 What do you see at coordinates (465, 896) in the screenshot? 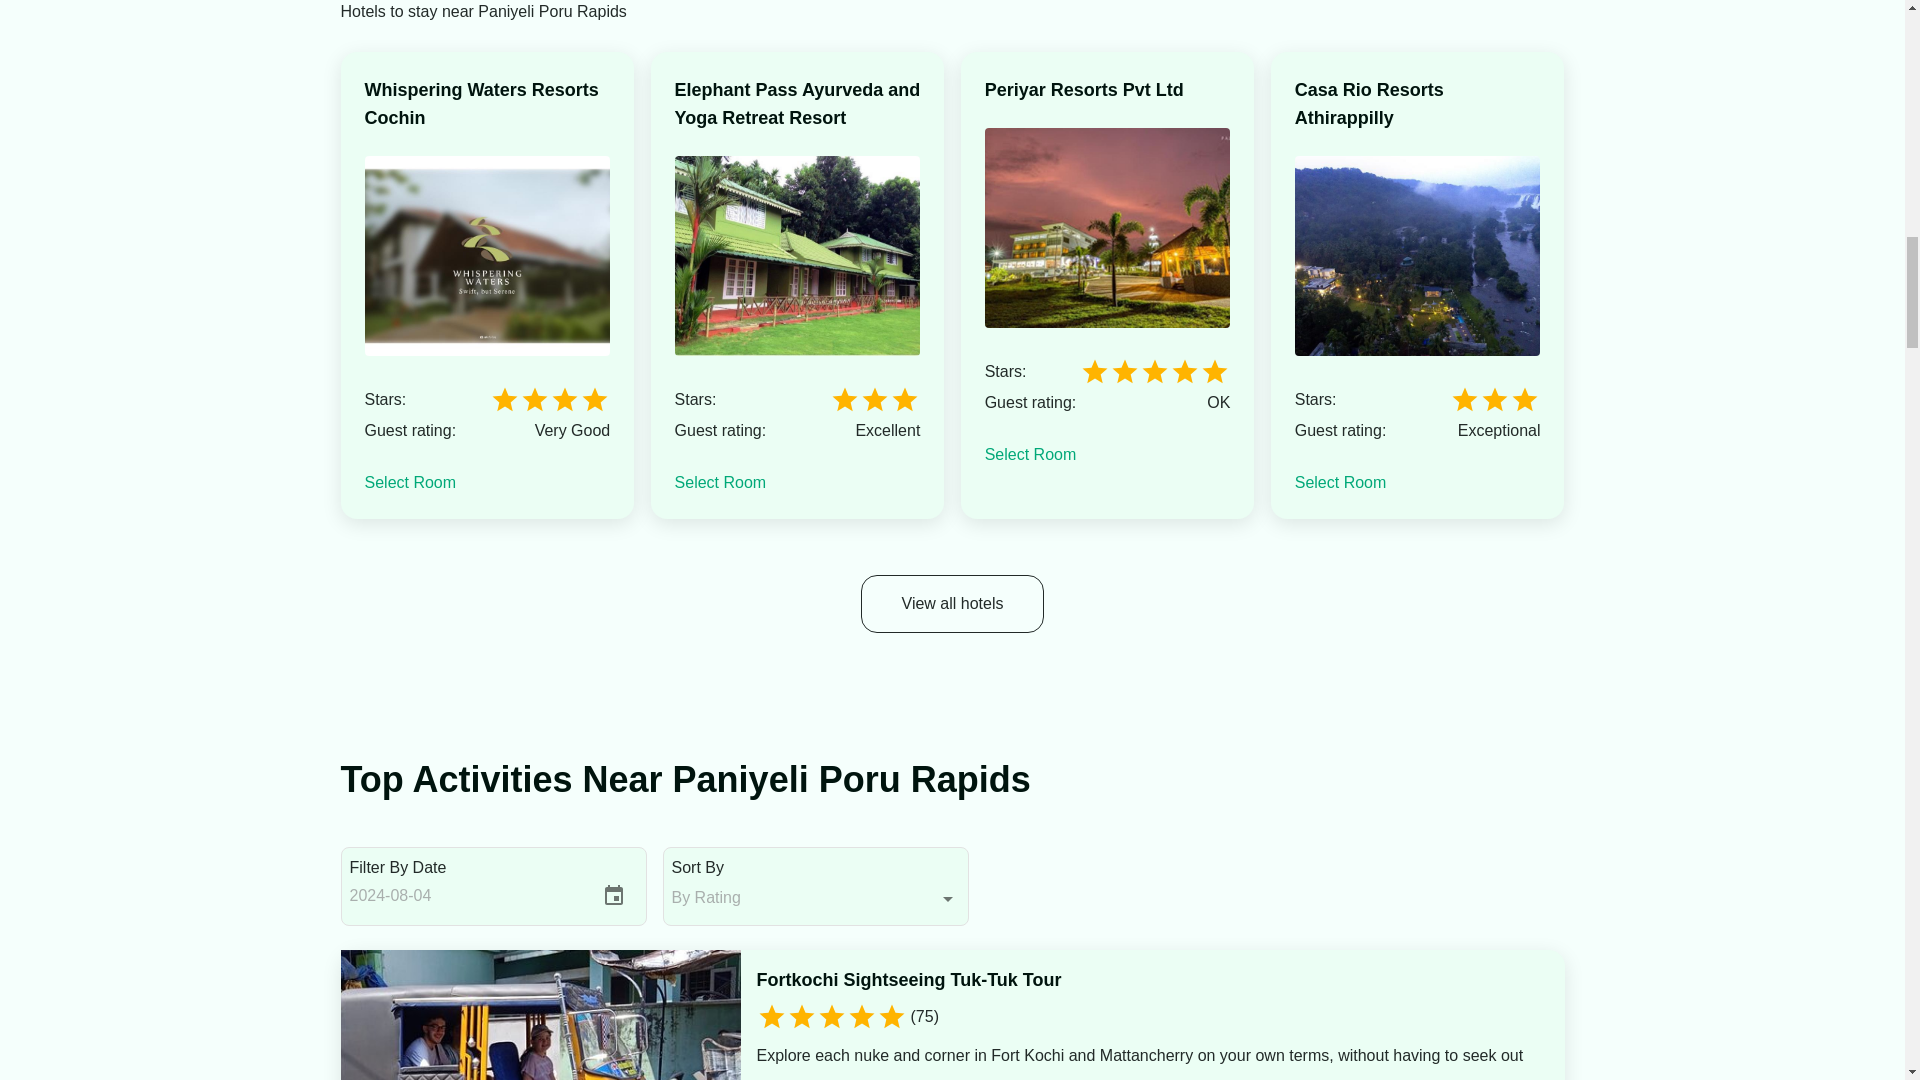
I see `2024-08-04` at bounding box center [465, 896].